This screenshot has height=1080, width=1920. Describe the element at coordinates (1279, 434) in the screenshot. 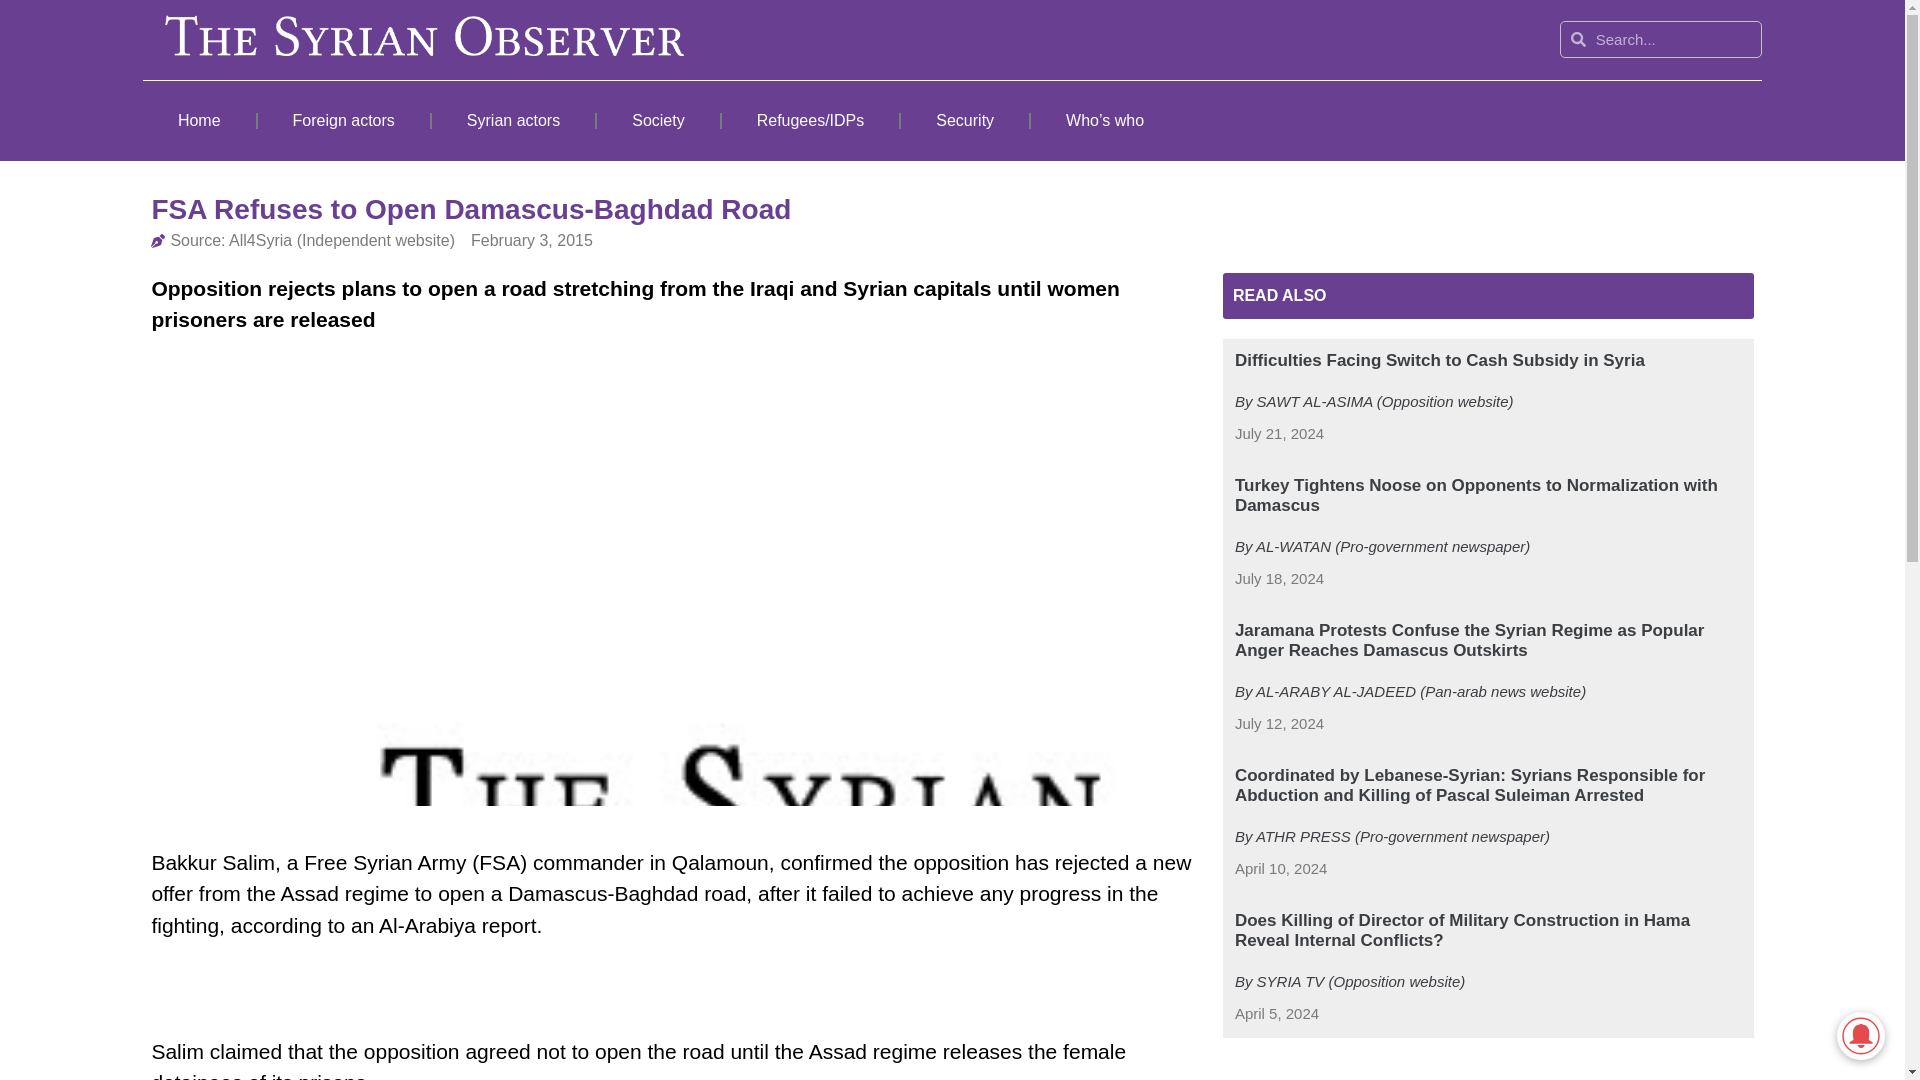

I see `July 21, 2024` at that location.